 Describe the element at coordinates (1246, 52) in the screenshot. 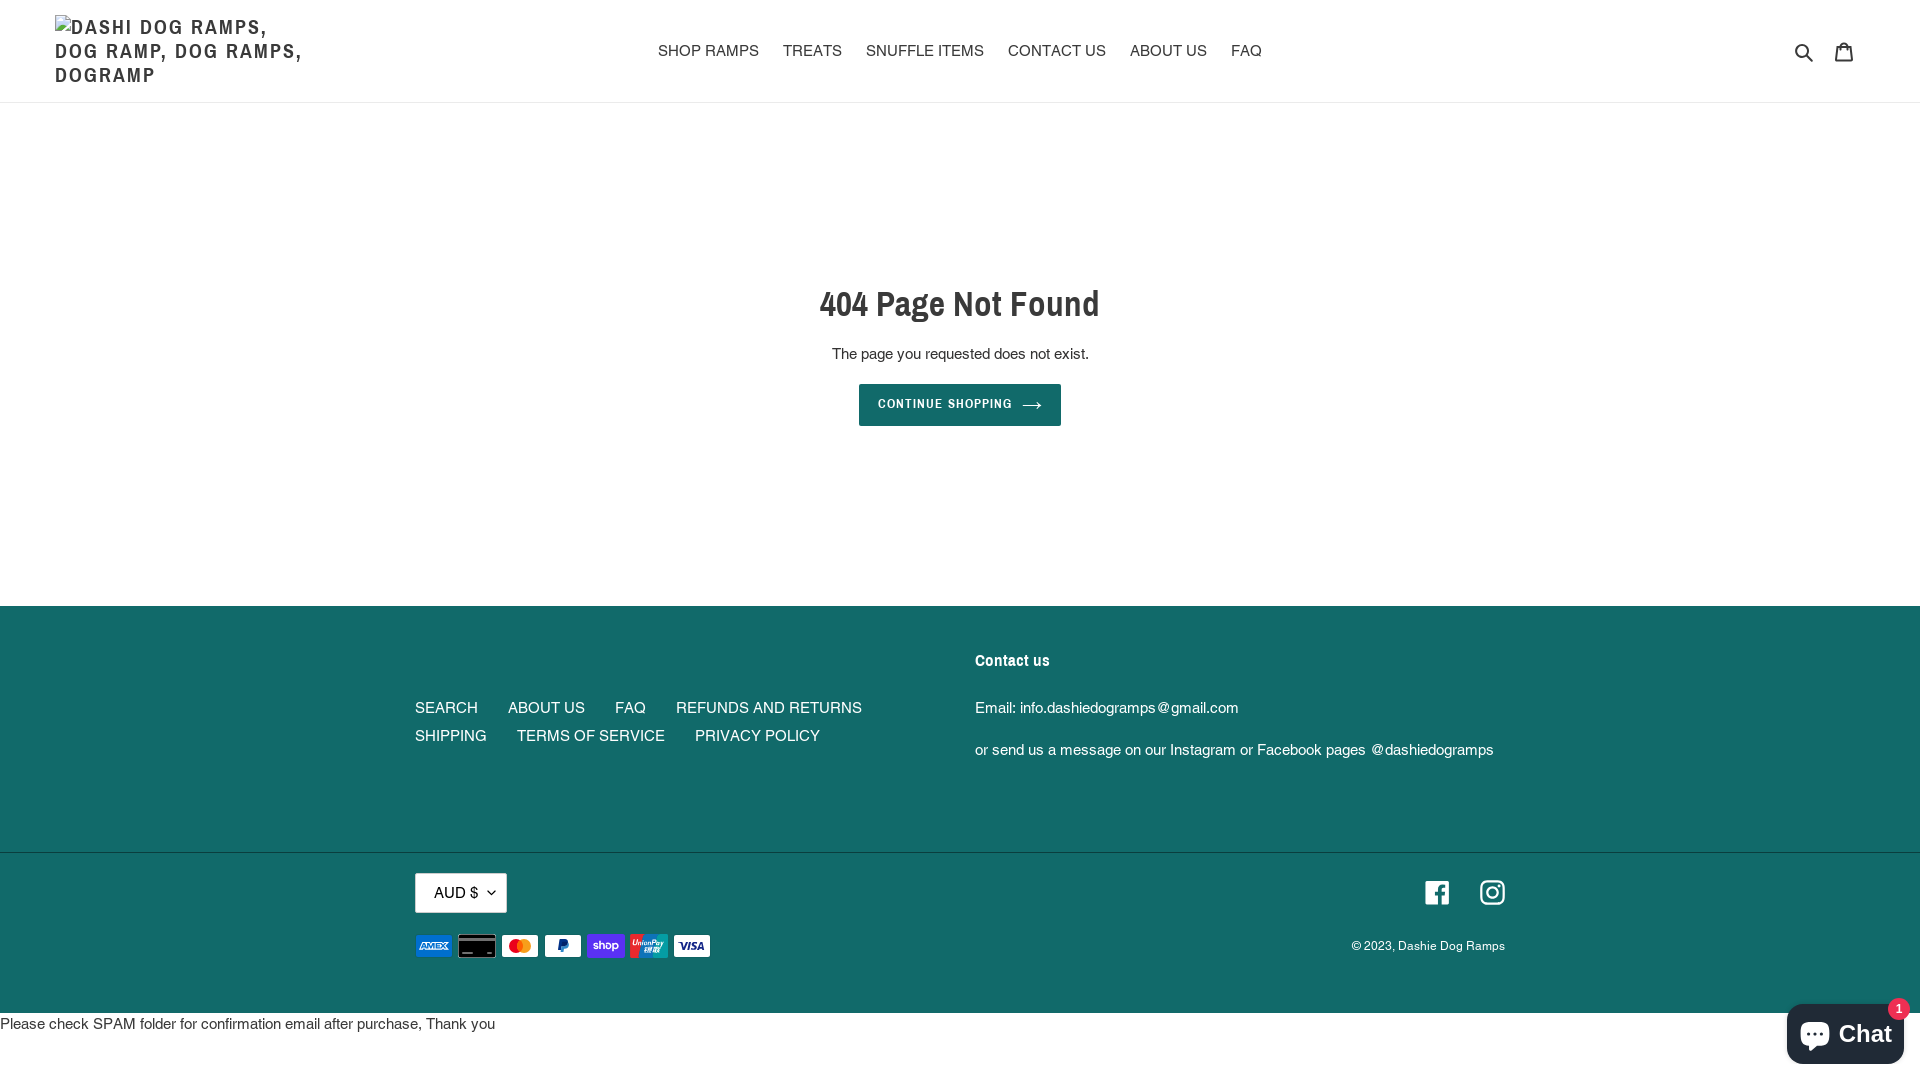

I see `FAQ` at that location.